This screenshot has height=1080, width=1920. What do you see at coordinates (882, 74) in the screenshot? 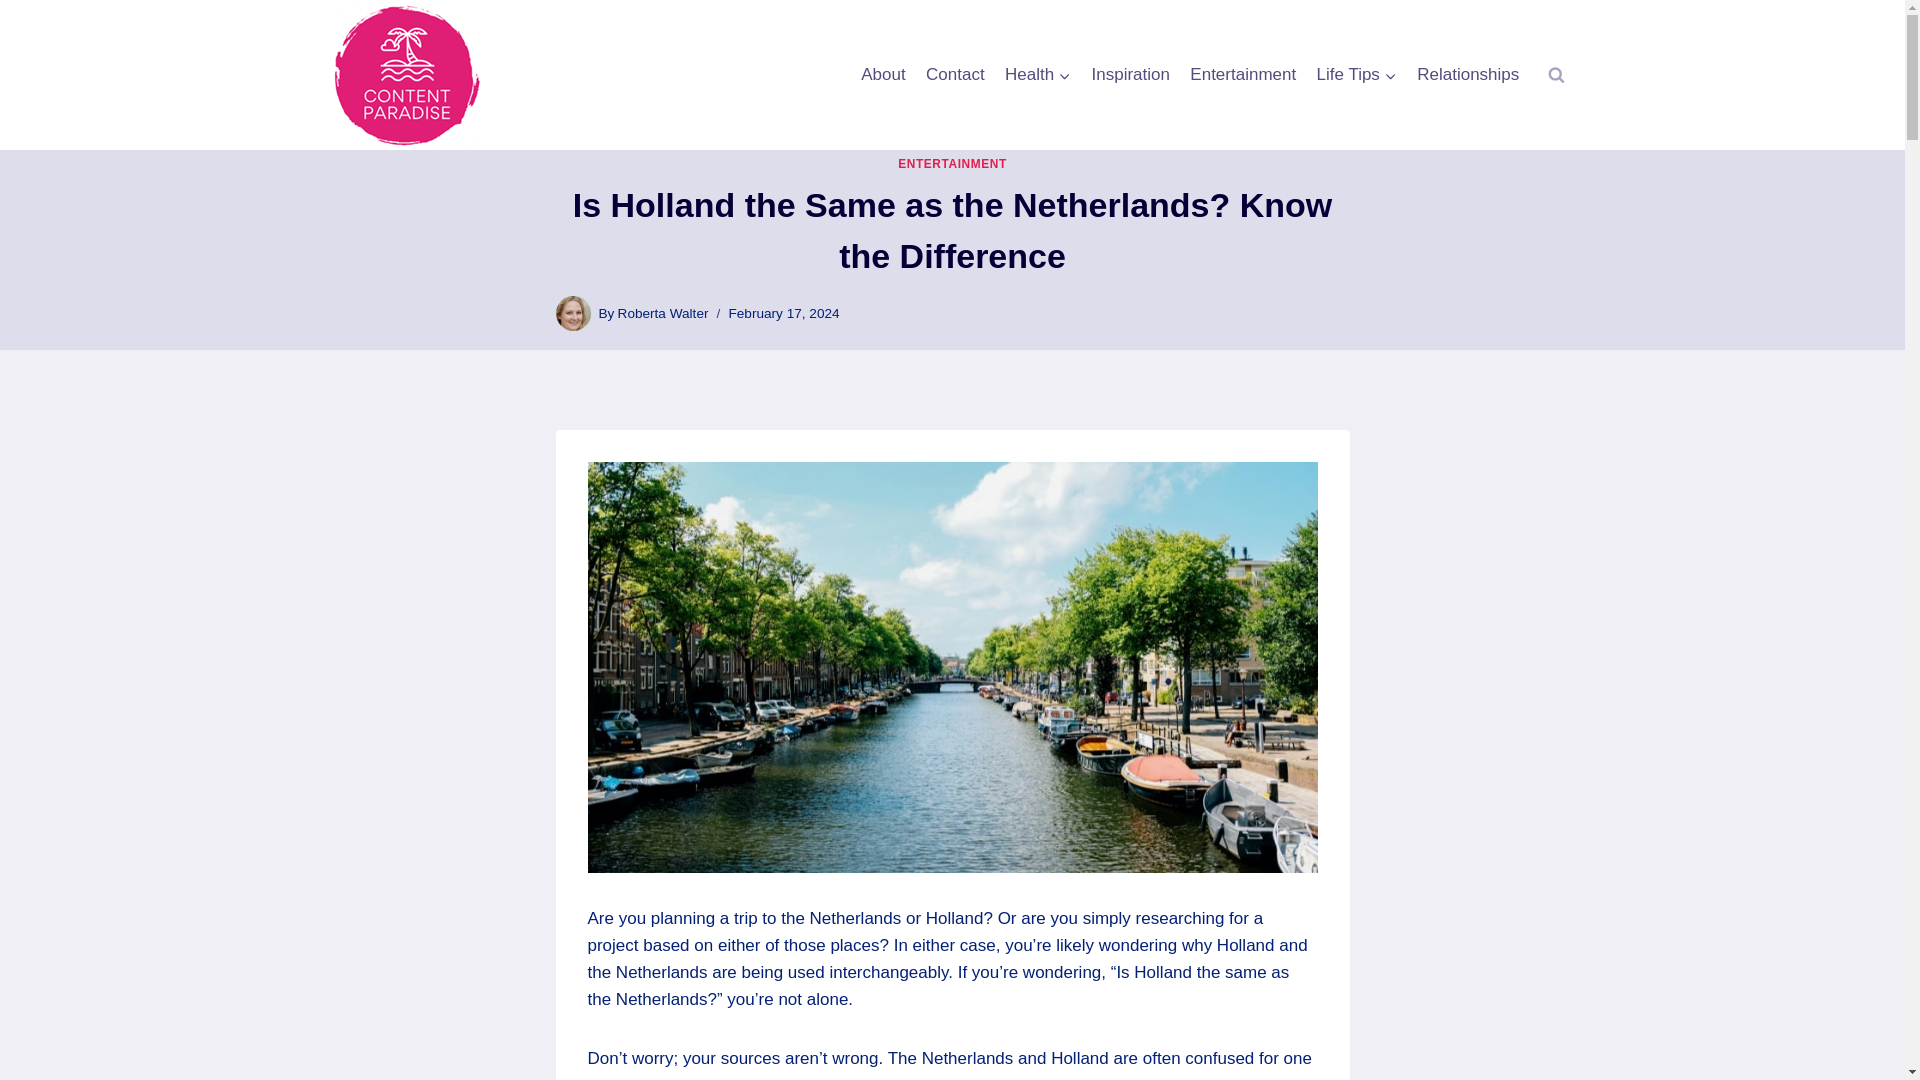
I see `About` at bounding box center [882, 74].